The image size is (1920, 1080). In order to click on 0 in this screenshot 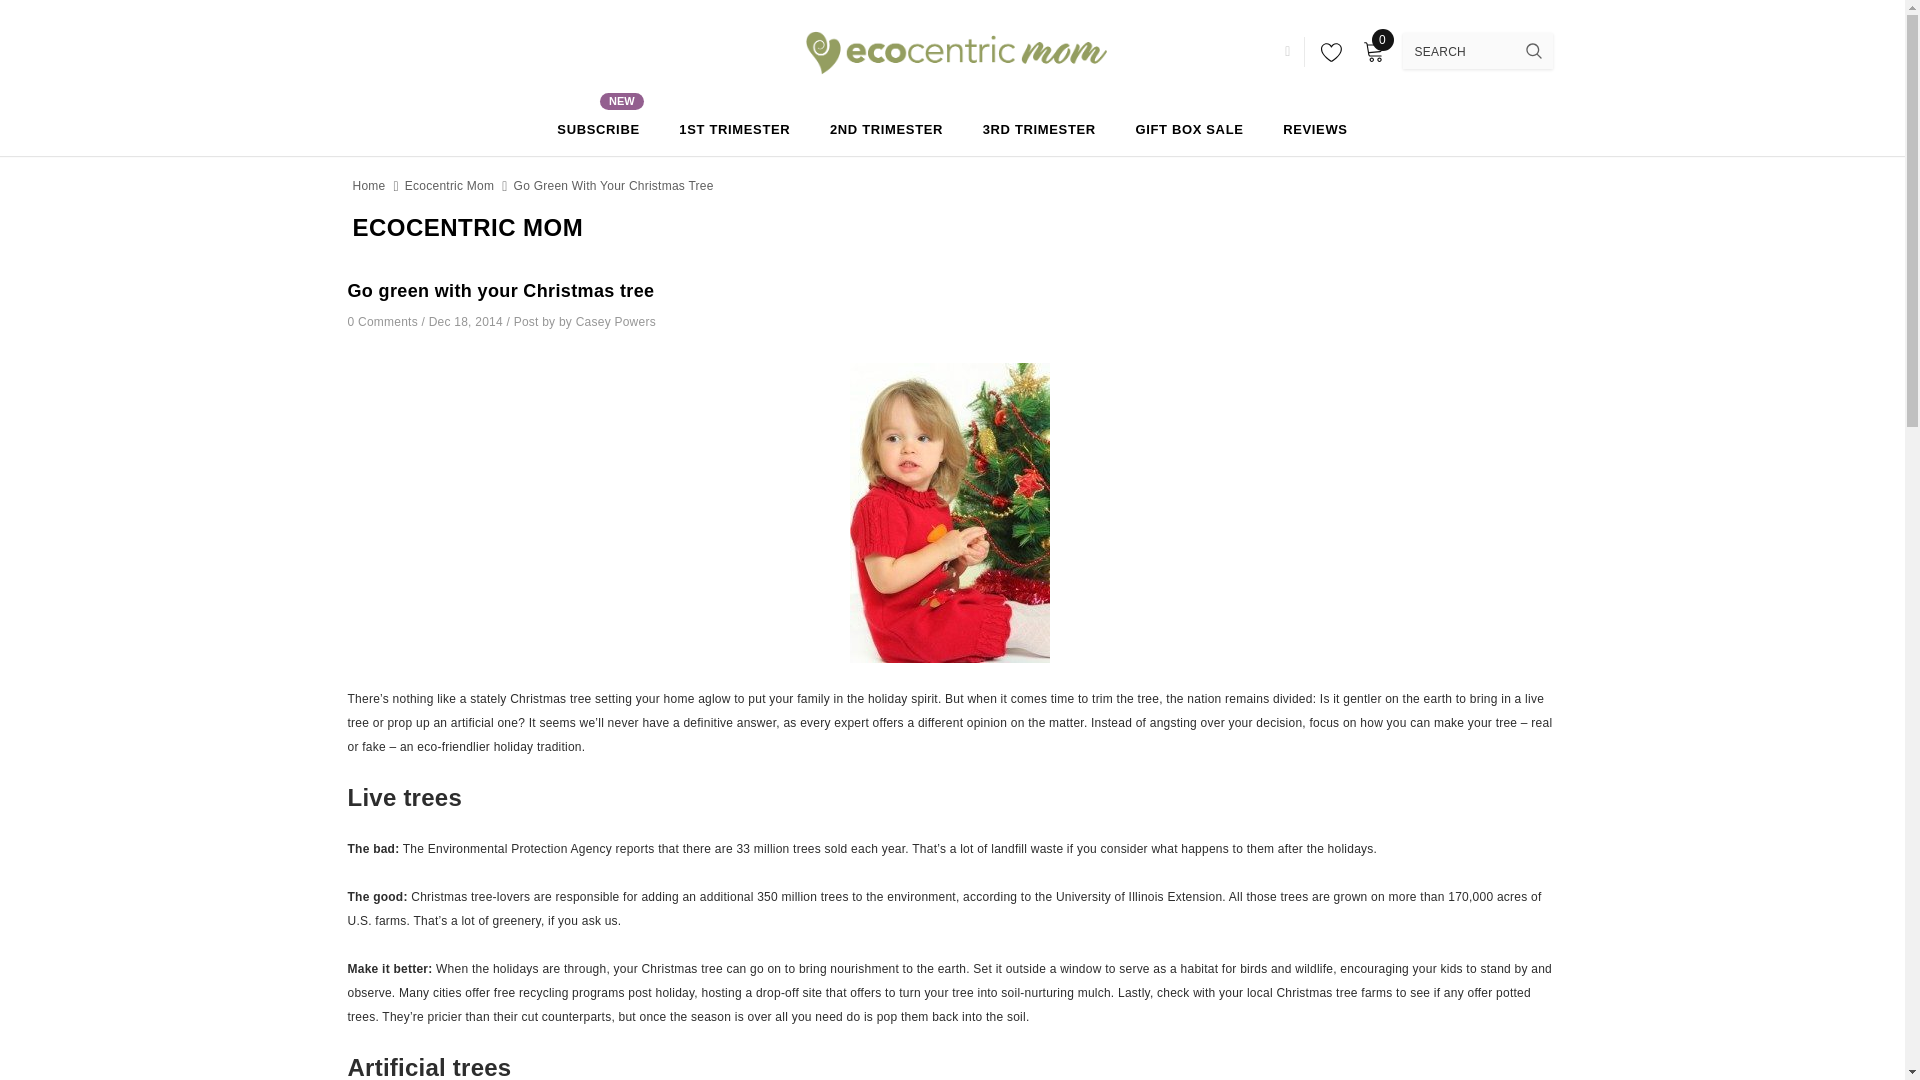, I will do `click(1372, 52)`.